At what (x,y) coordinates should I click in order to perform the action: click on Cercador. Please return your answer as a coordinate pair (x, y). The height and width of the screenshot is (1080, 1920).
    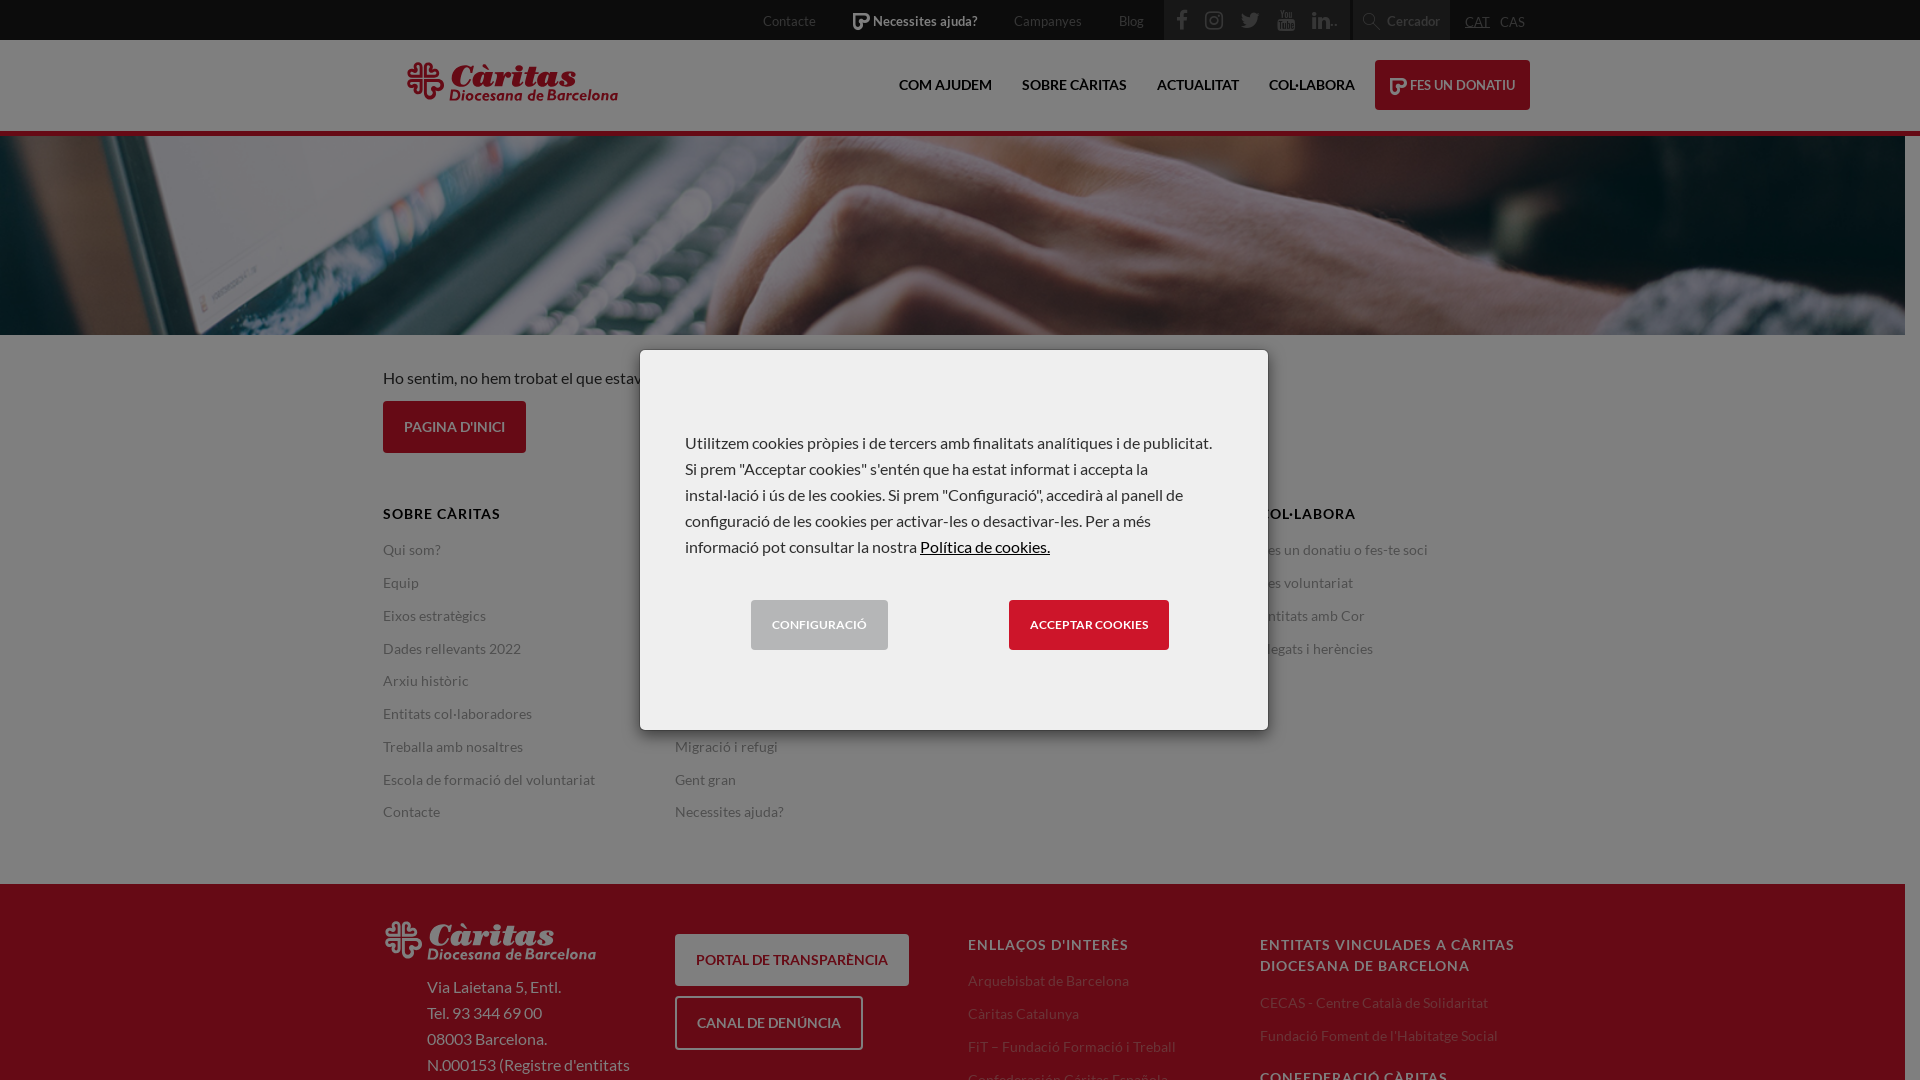
    Looking at the image, I should click on (1402, 21).